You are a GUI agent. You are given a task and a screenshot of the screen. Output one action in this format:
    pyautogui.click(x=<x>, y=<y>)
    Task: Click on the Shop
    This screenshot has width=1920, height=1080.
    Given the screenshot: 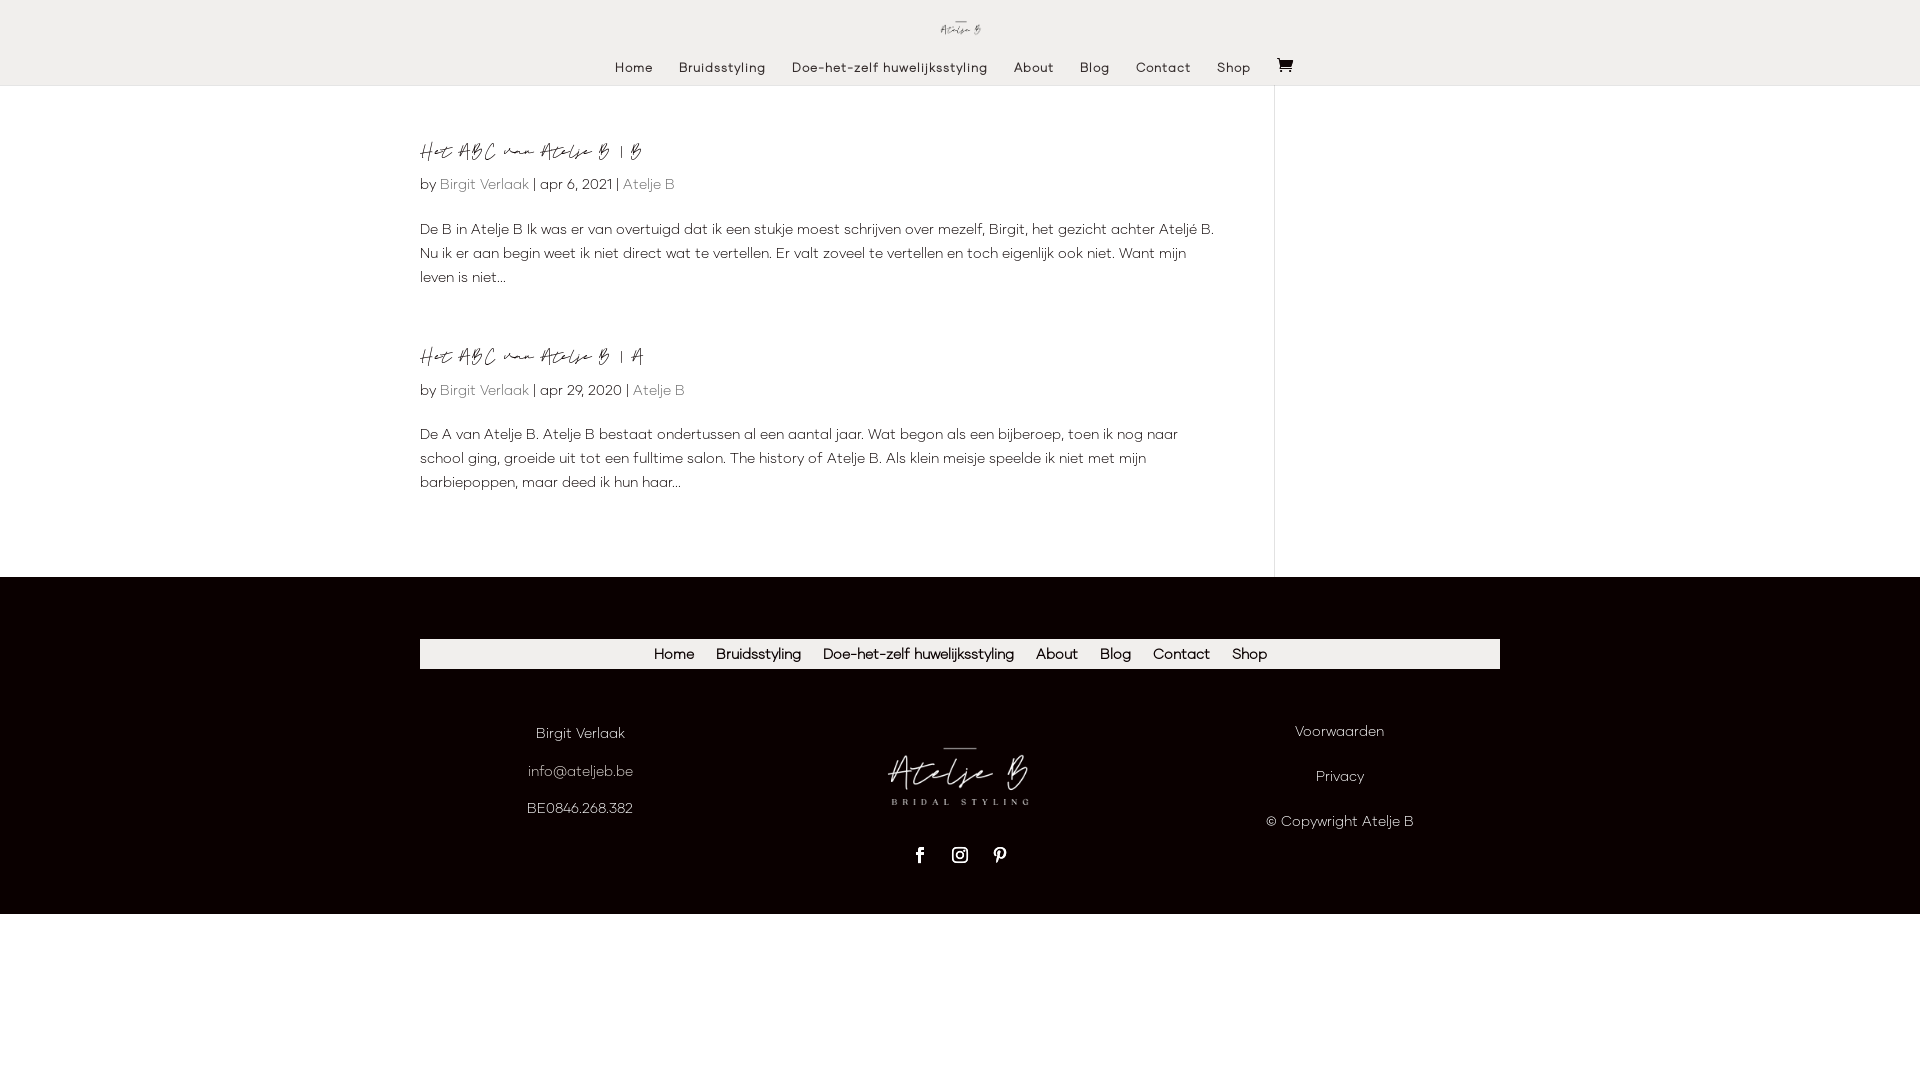 What is the action you would take?
    pyautogui.click(x=1250, y=658)
    